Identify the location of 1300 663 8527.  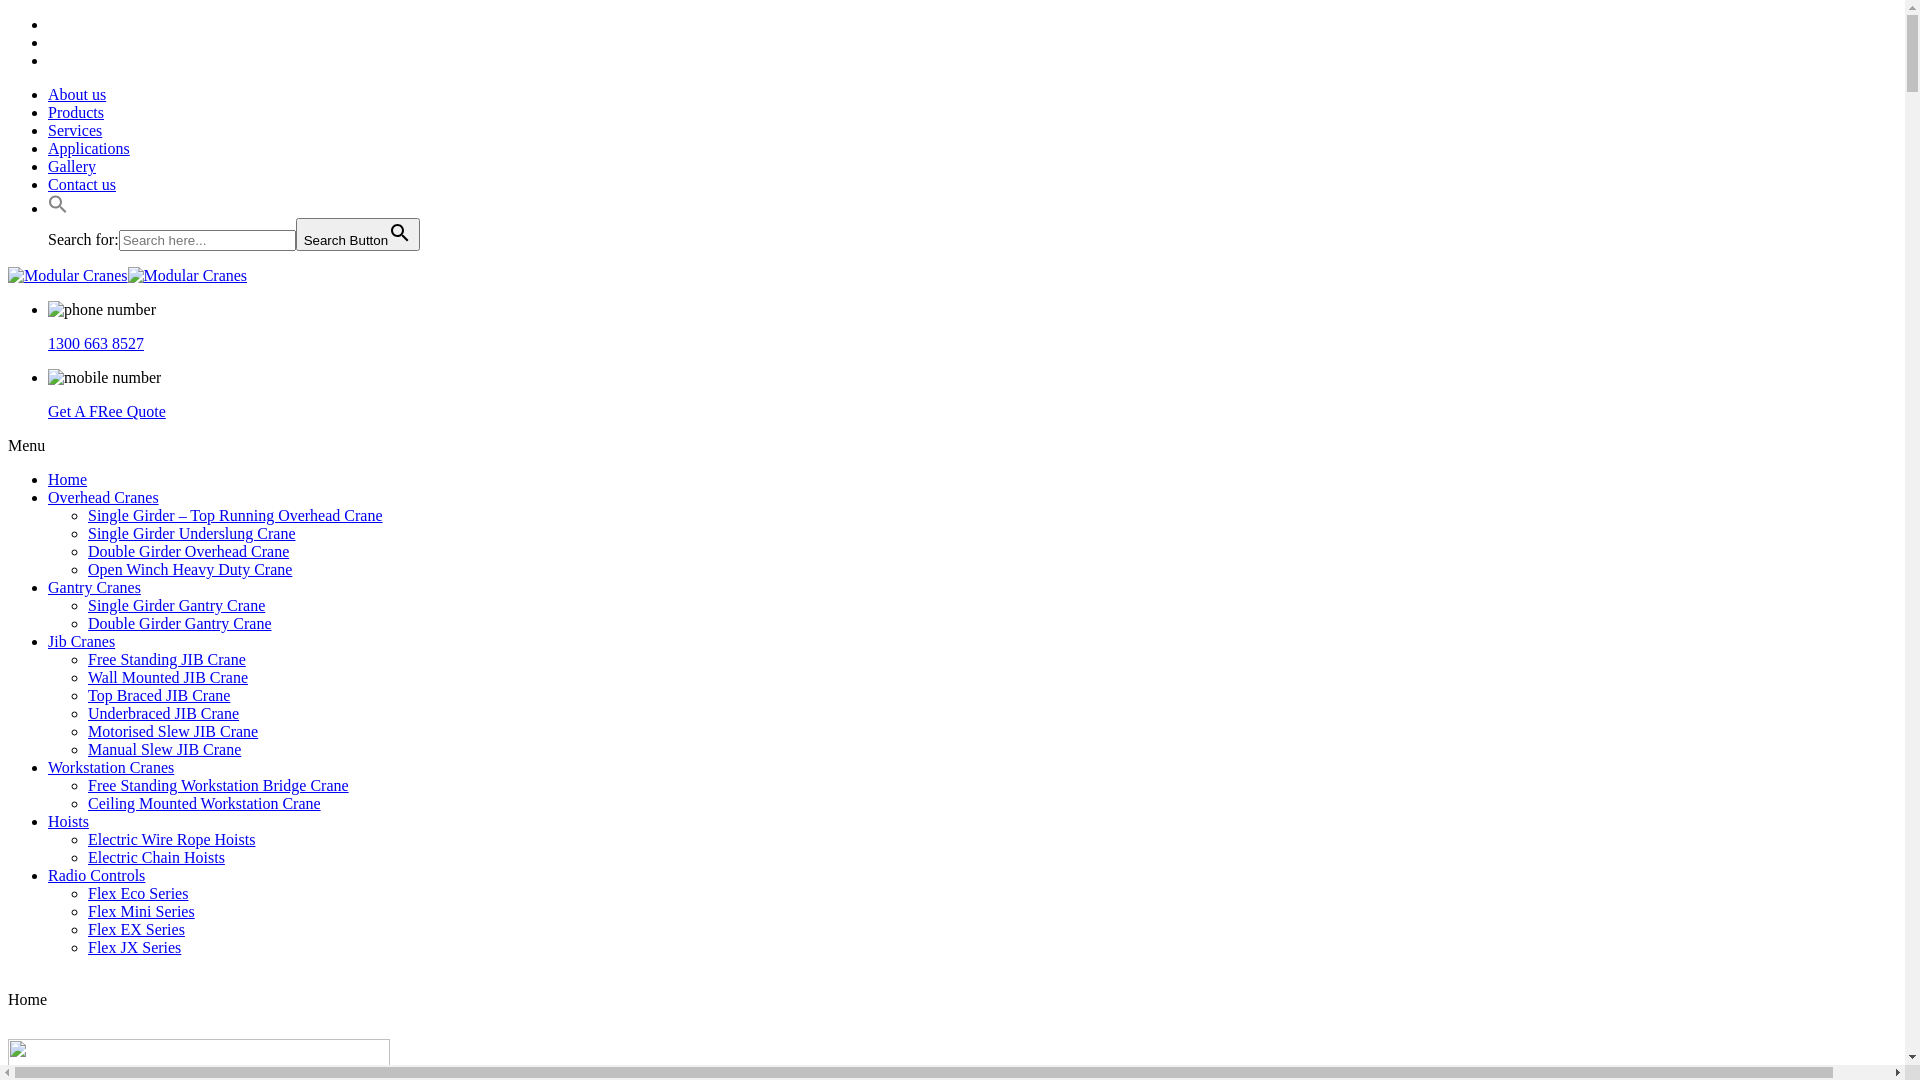
(96, 344).